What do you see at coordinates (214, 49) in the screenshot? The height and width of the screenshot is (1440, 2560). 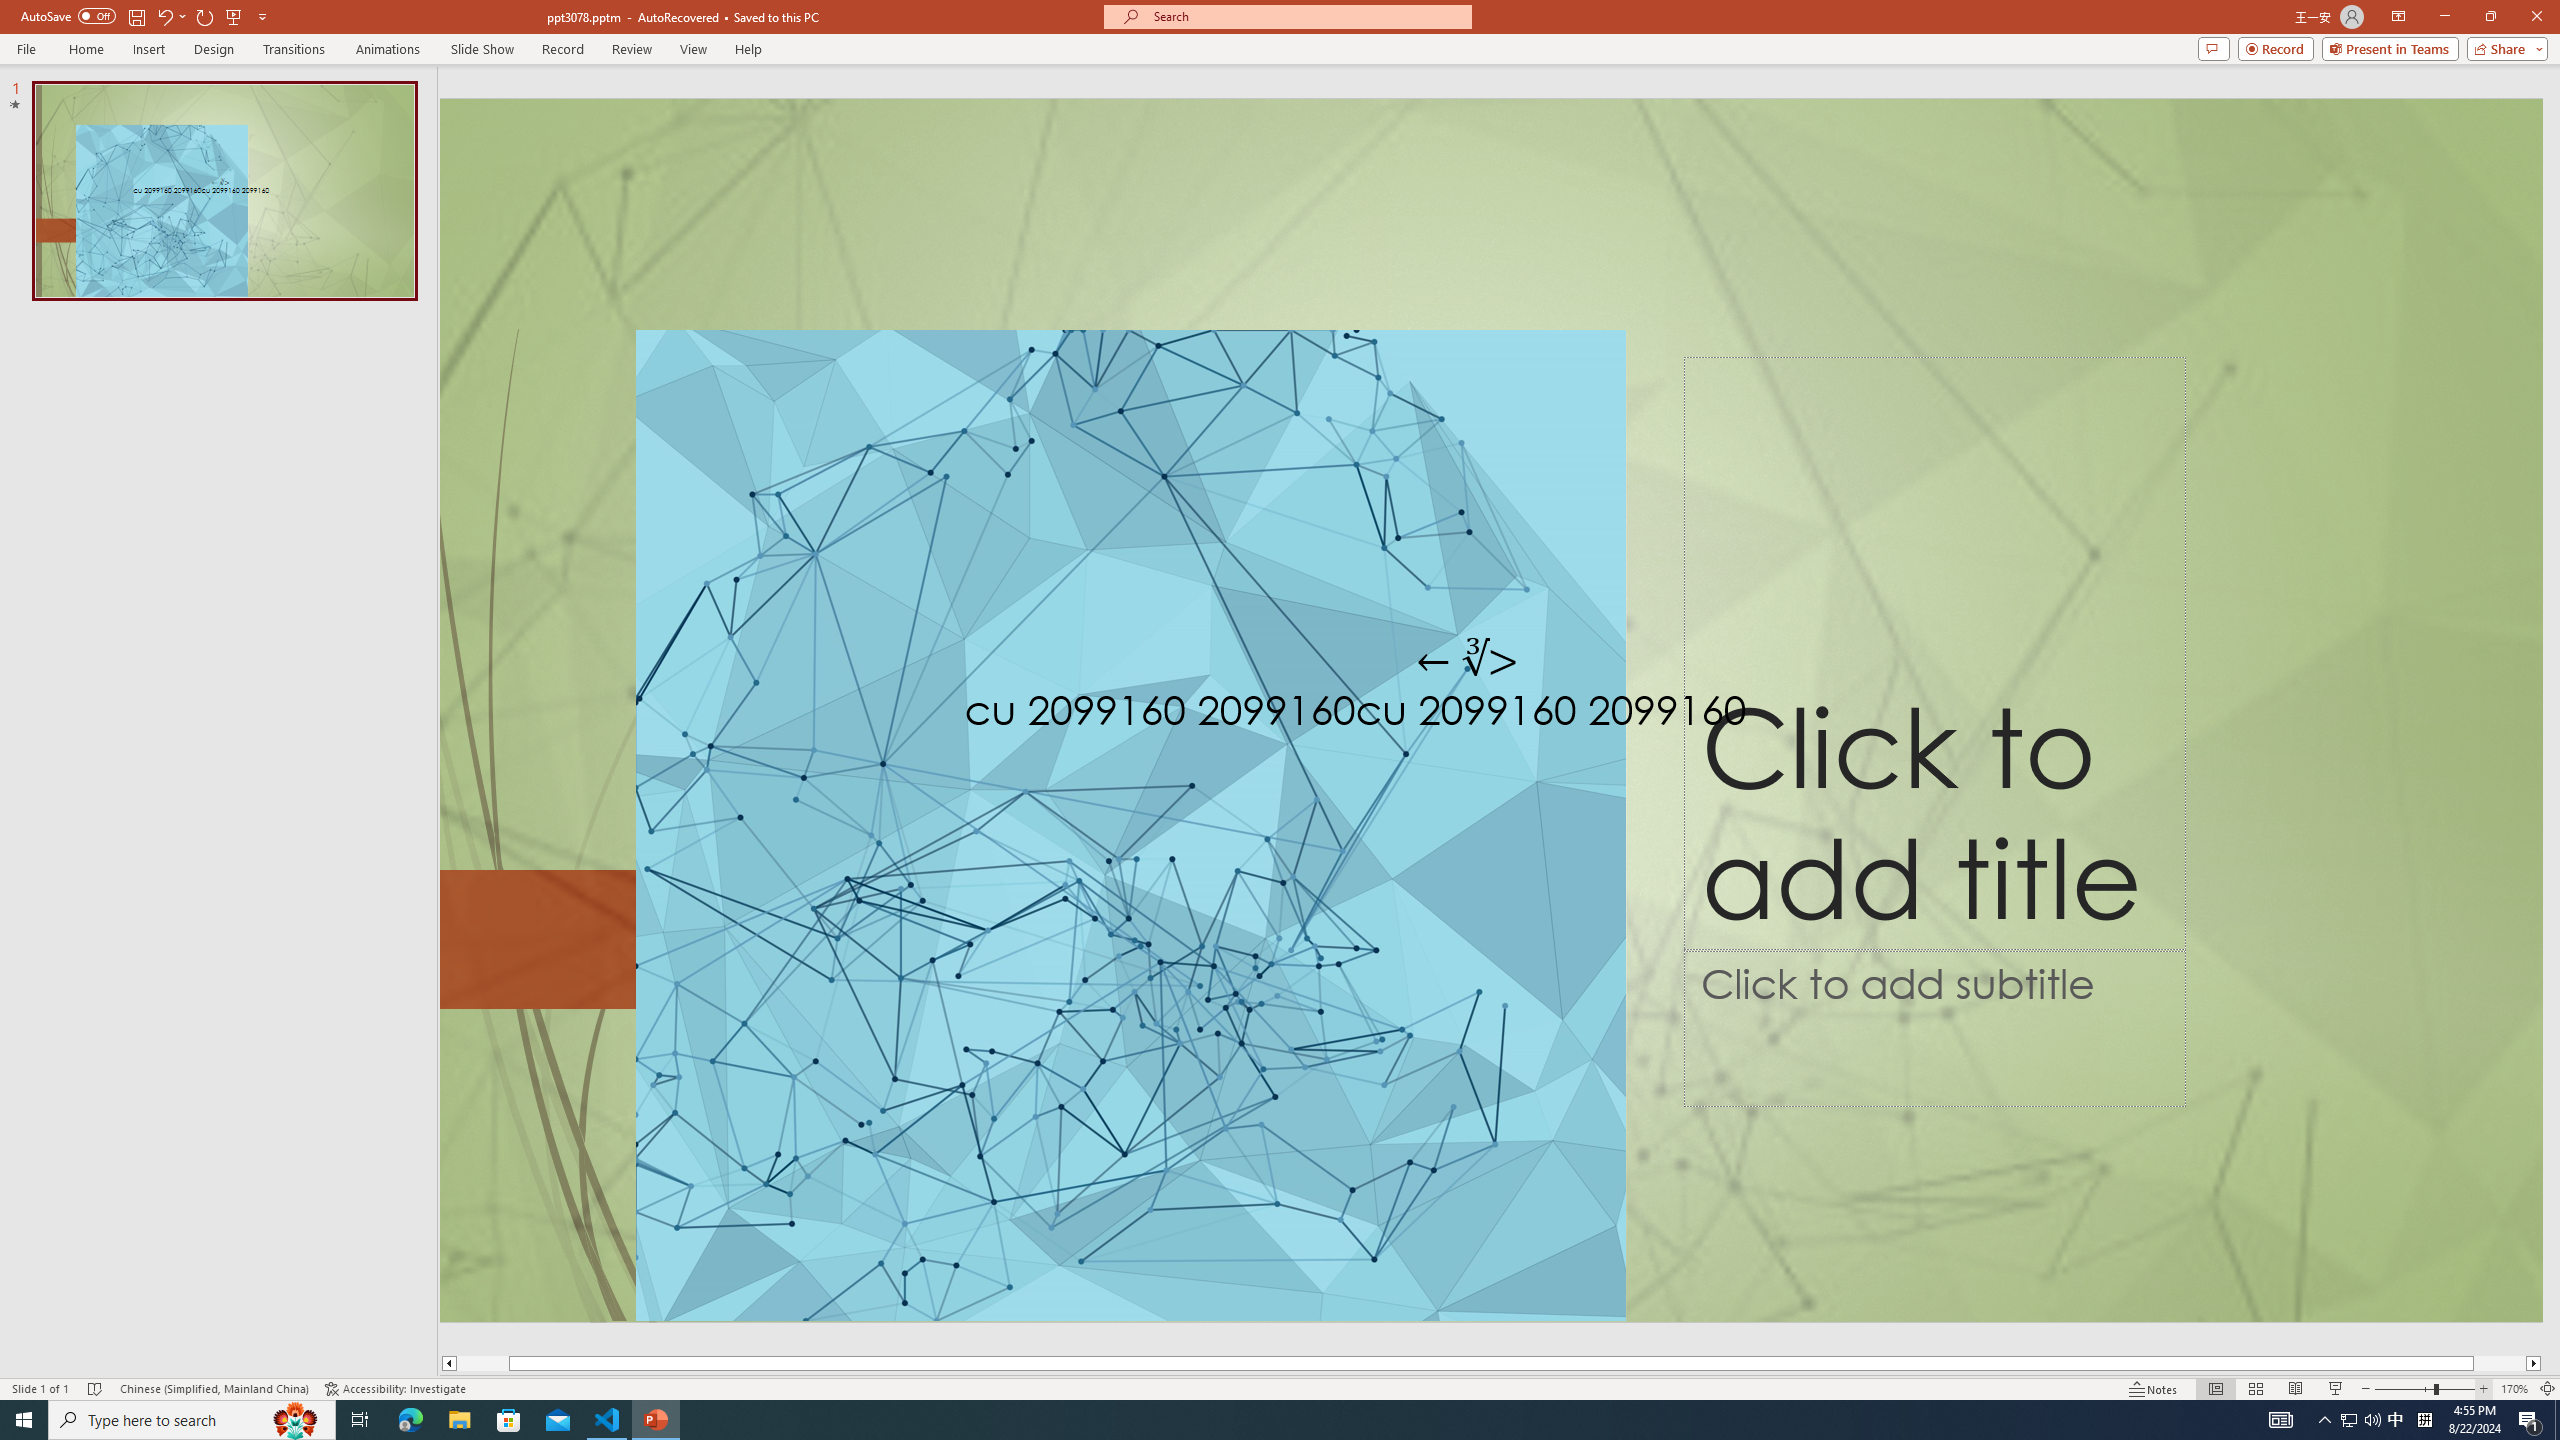 I see `Design` at bounding box center [214, 49].